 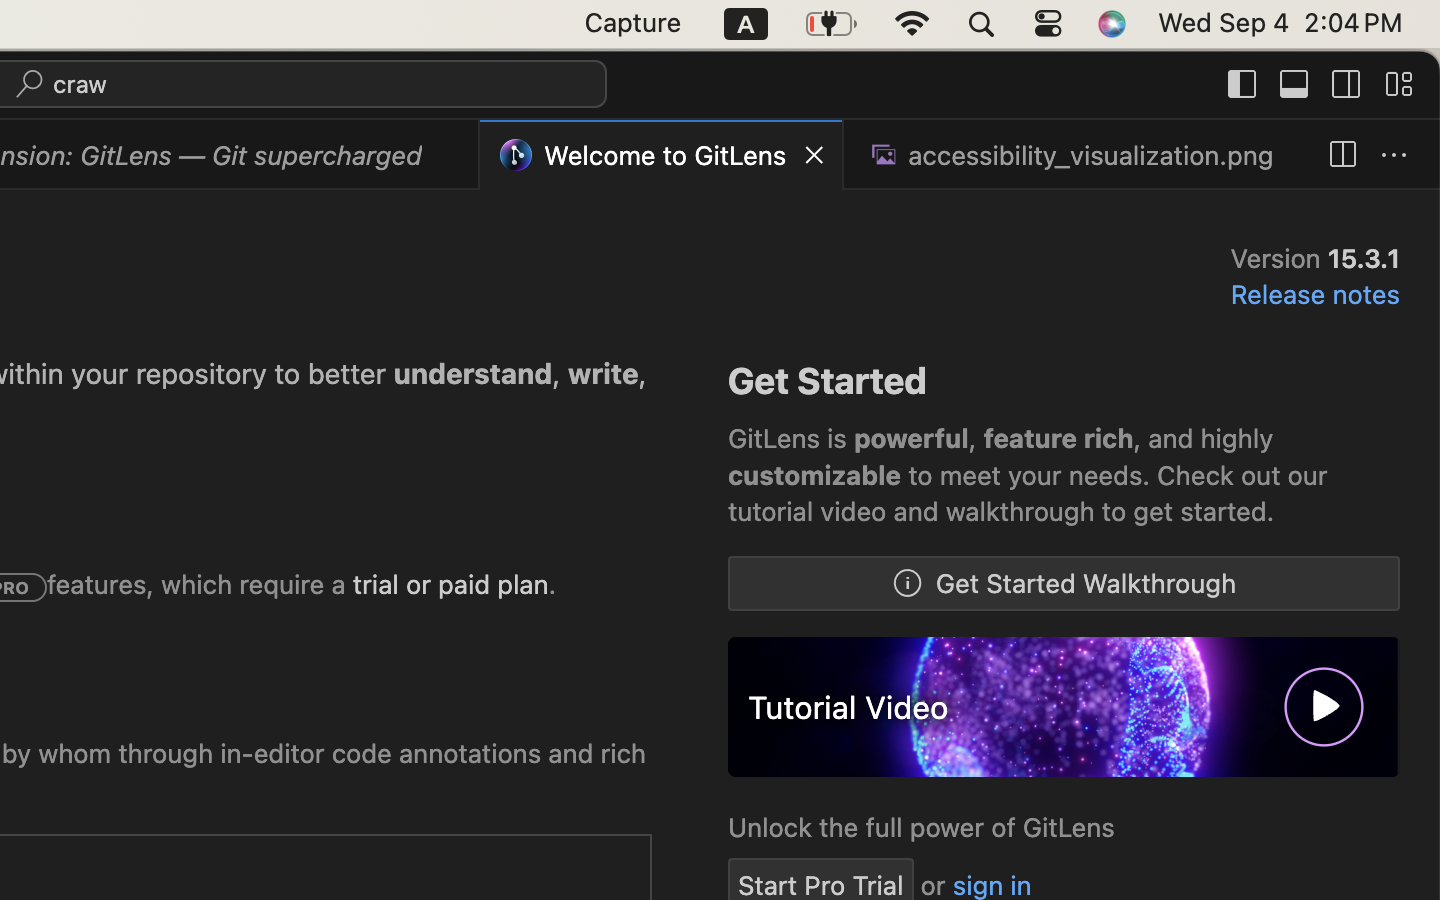 I want to click on Tutorial Video, so click(x=849, y=707).